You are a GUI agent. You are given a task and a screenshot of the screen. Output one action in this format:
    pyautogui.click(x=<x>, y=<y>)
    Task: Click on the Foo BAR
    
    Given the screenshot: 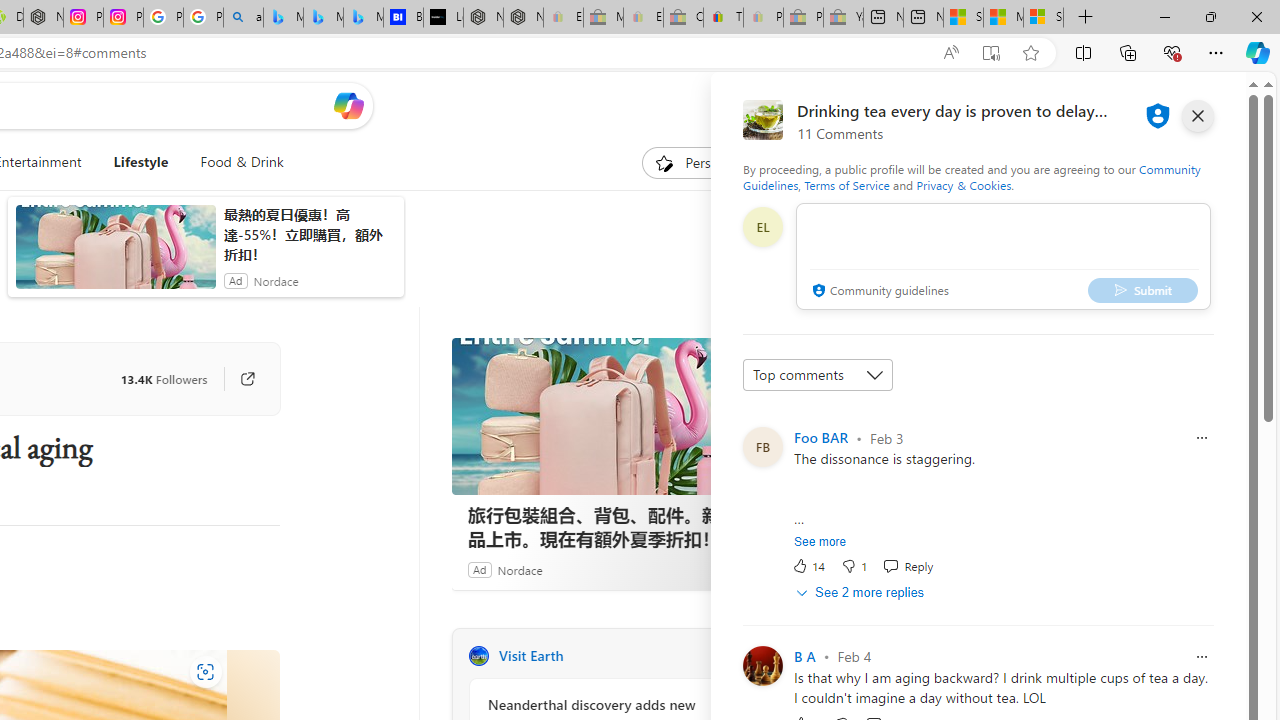 What is the action you would take?
    pyautogui.click(x=820, y=437)
    